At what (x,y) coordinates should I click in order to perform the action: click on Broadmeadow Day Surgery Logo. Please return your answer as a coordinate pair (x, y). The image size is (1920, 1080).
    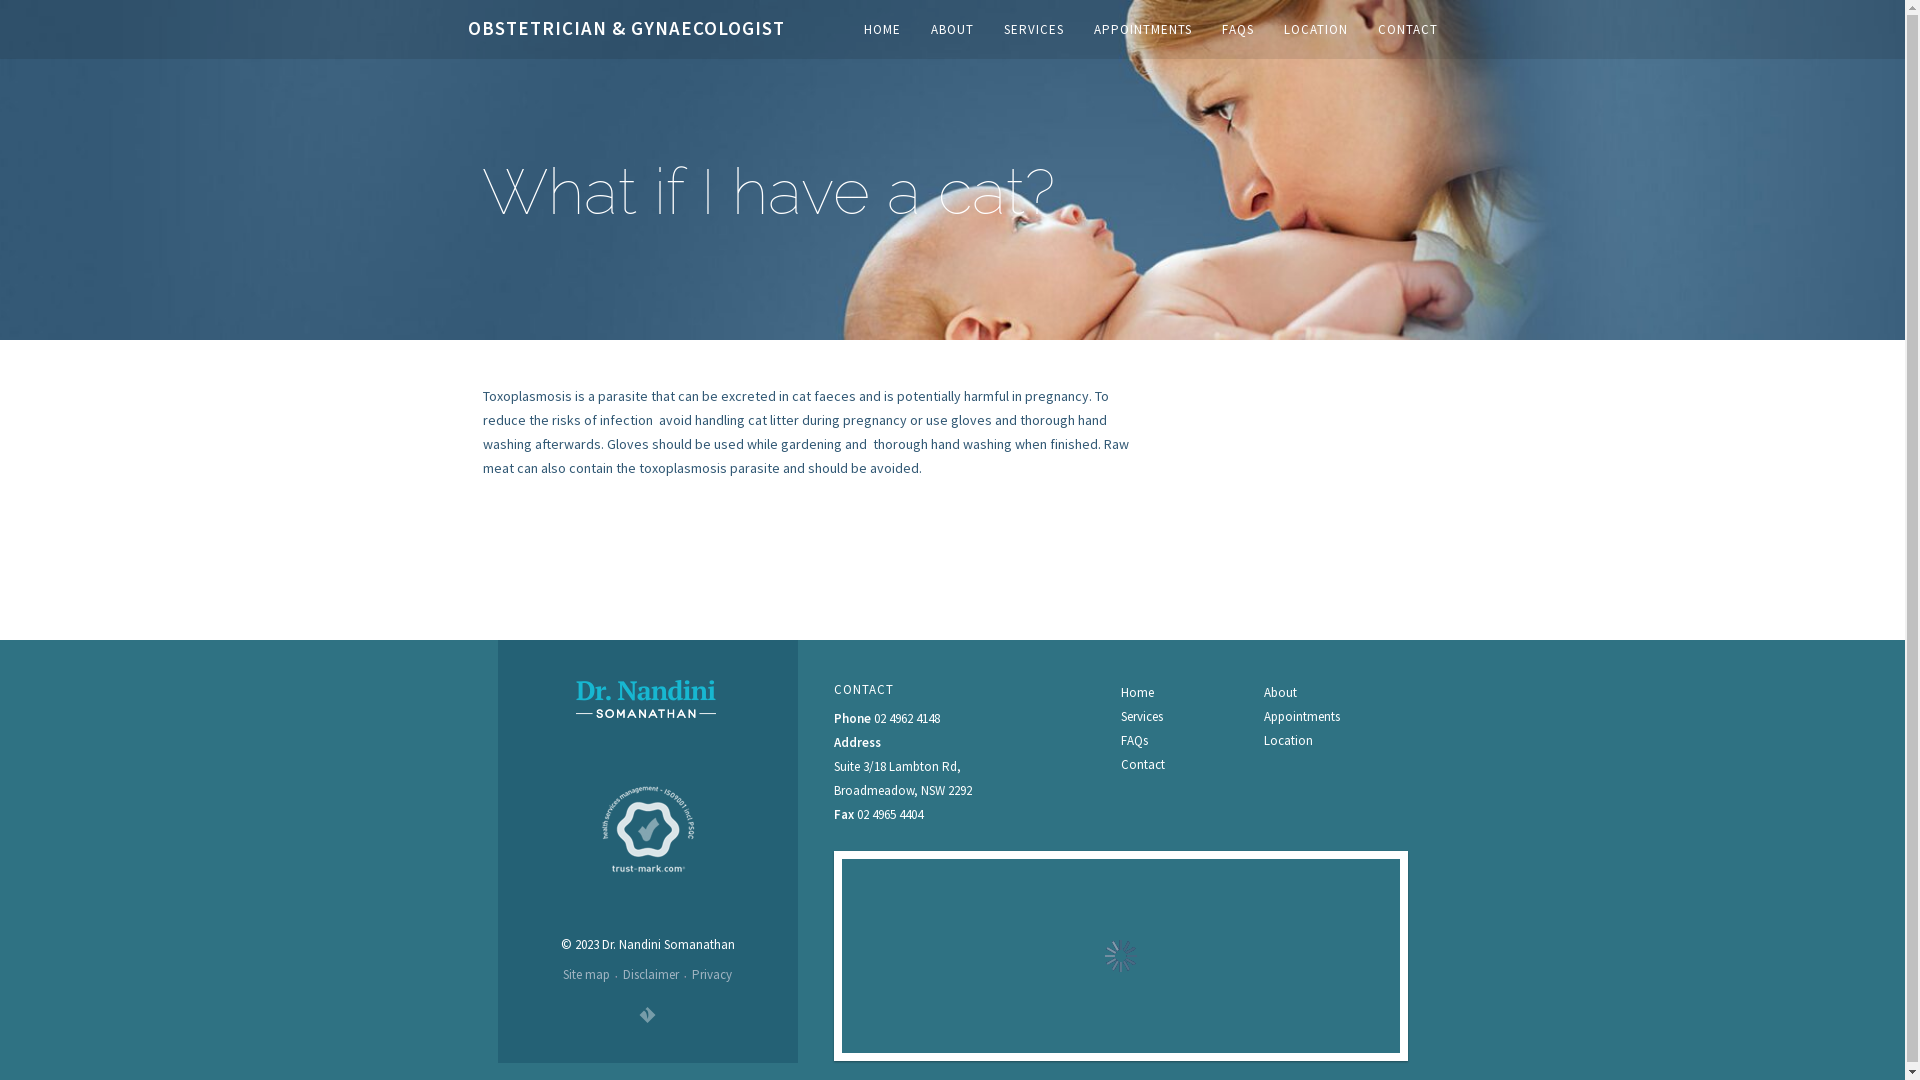
    Looking at the image, I should click on (648, 702).